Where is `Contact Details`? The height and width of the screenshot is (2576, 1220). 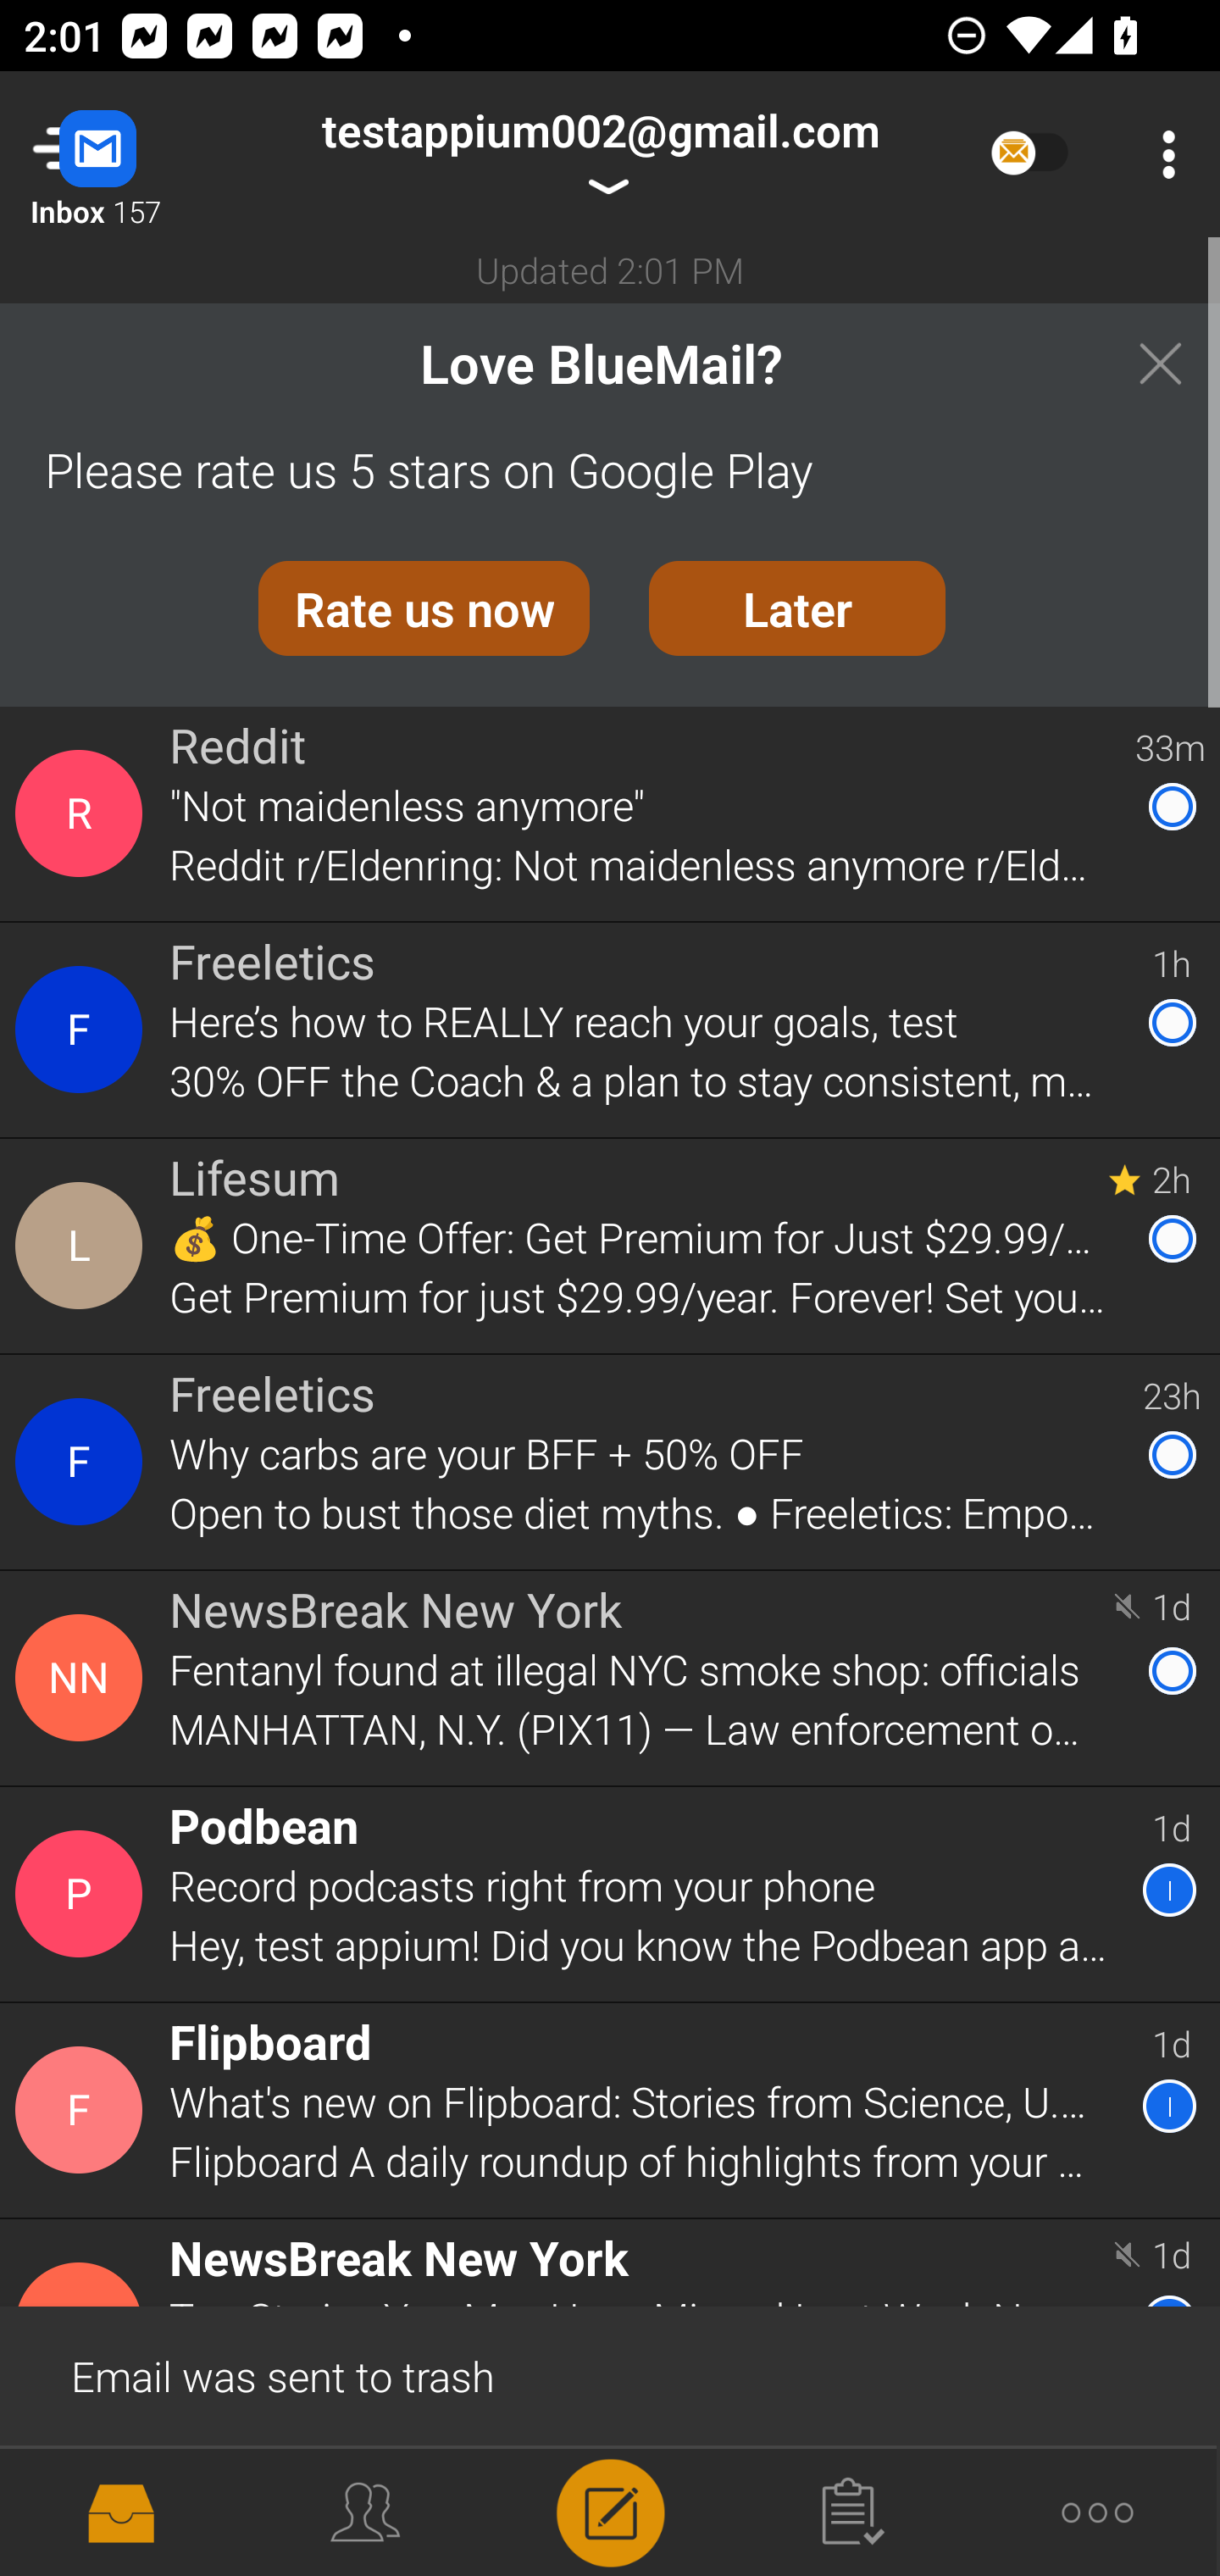 Contact Details is located at coordinates (83, 1246).